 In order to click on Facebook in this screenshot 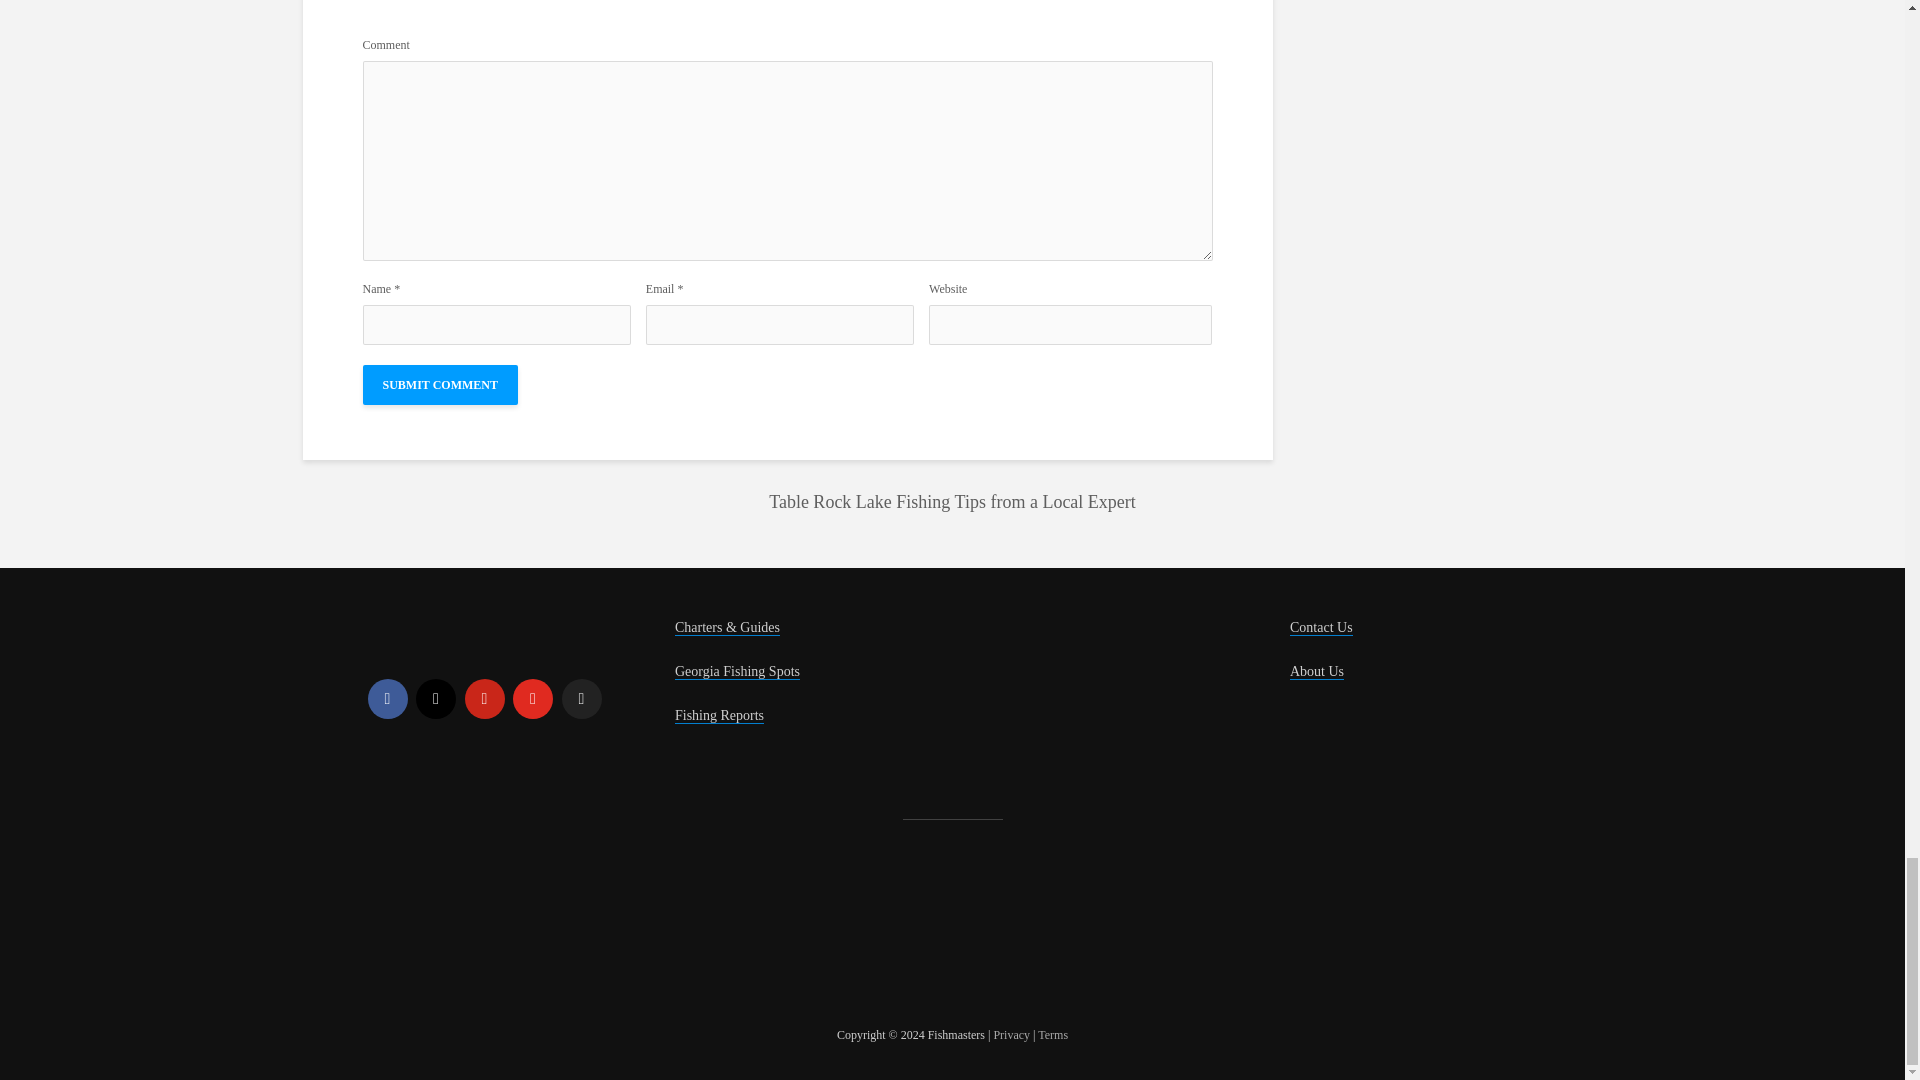, I will do `click(388, 699)`.